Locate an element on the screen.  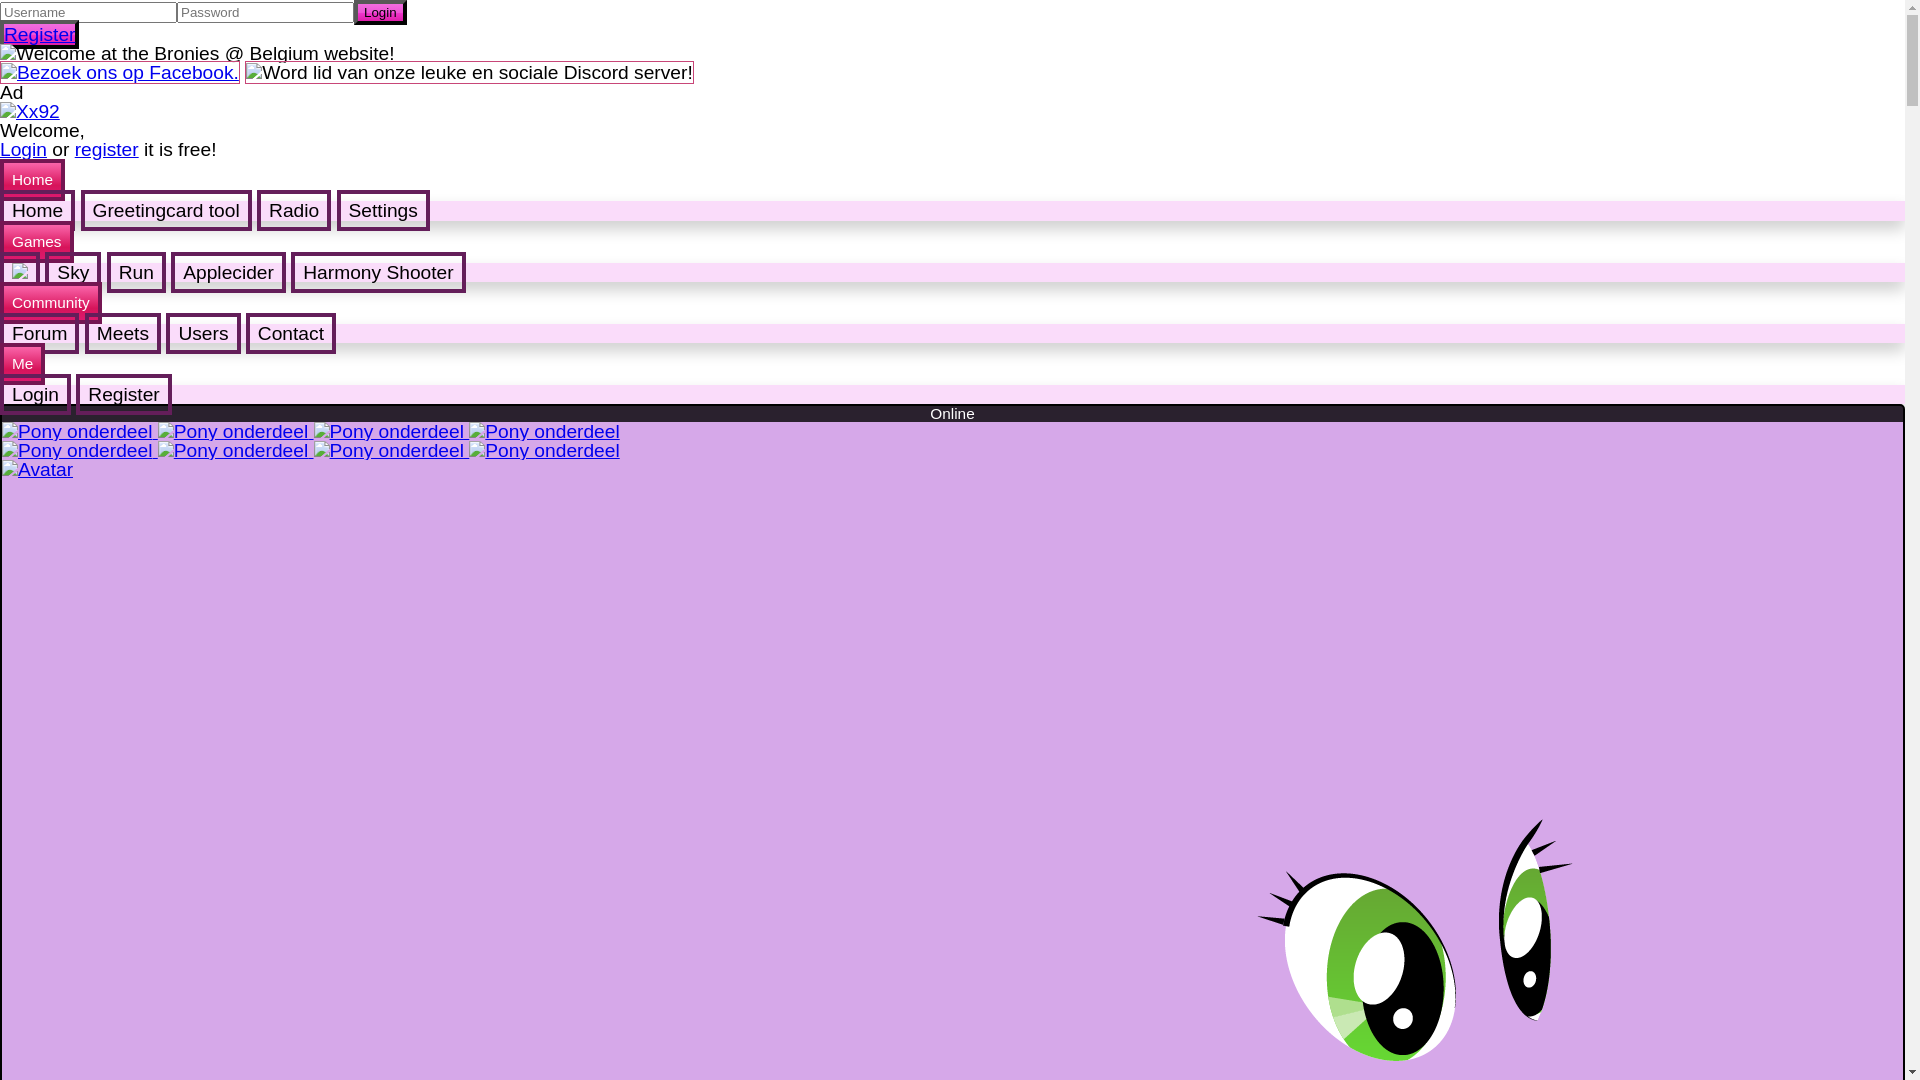
Radio is located at coordinates (294, 210).